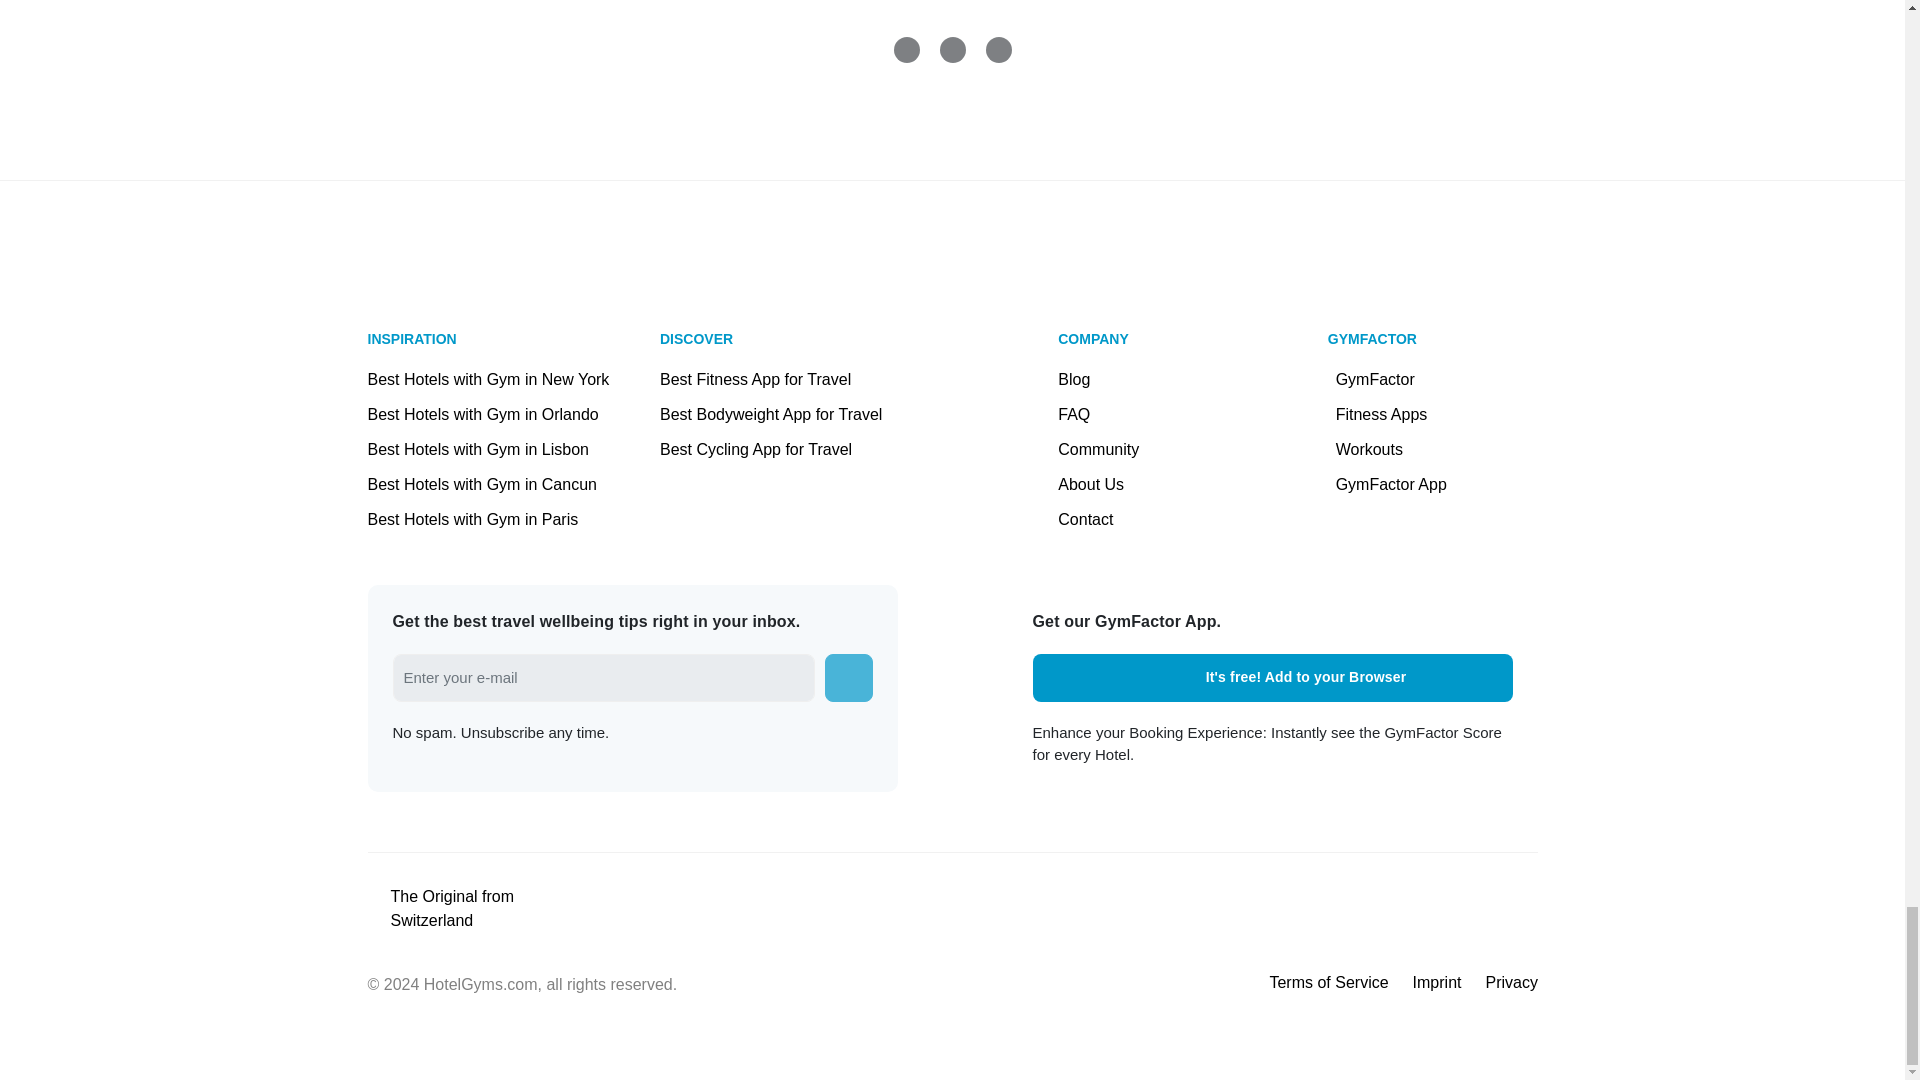 The height and width of the screenshot is (1080, 1920). I want to click on GymFactor, so click(1392, 379).